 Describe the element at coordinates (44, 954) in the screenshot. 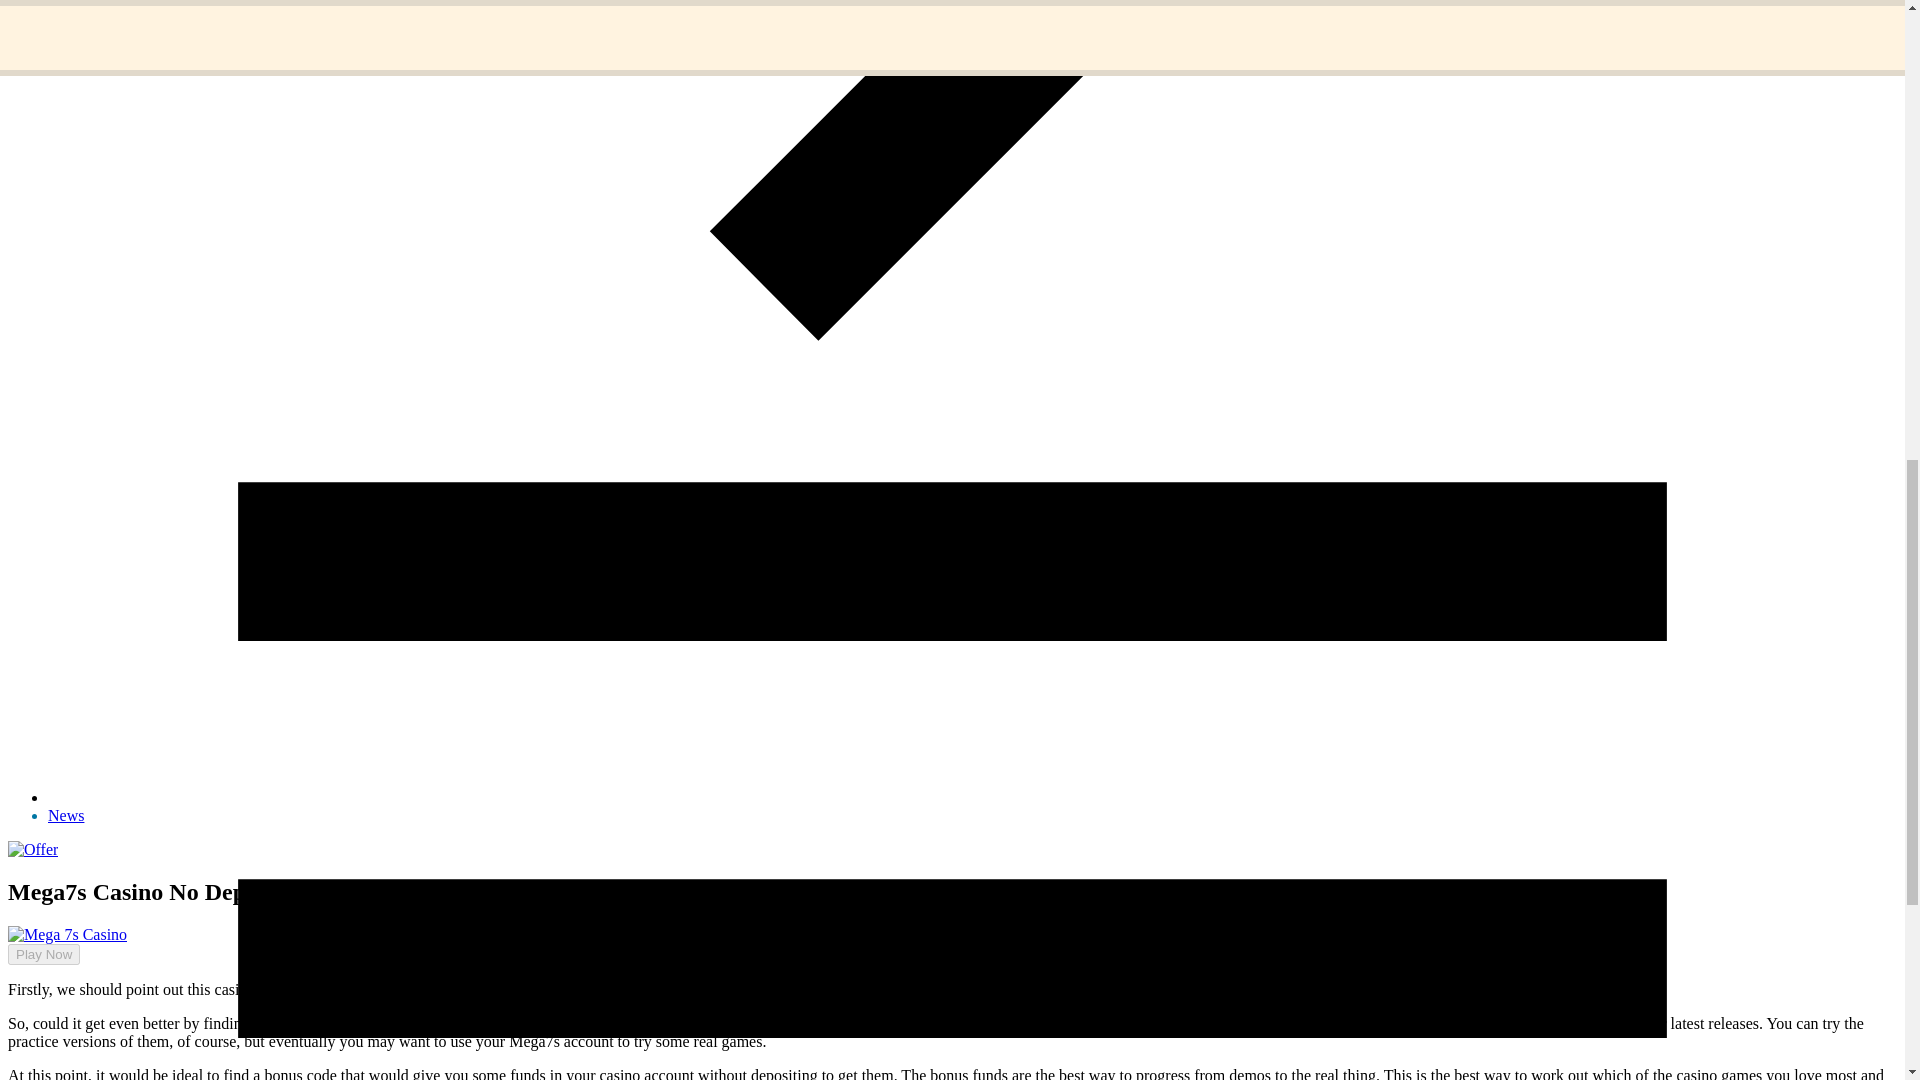

I see `Play Now` at that location.